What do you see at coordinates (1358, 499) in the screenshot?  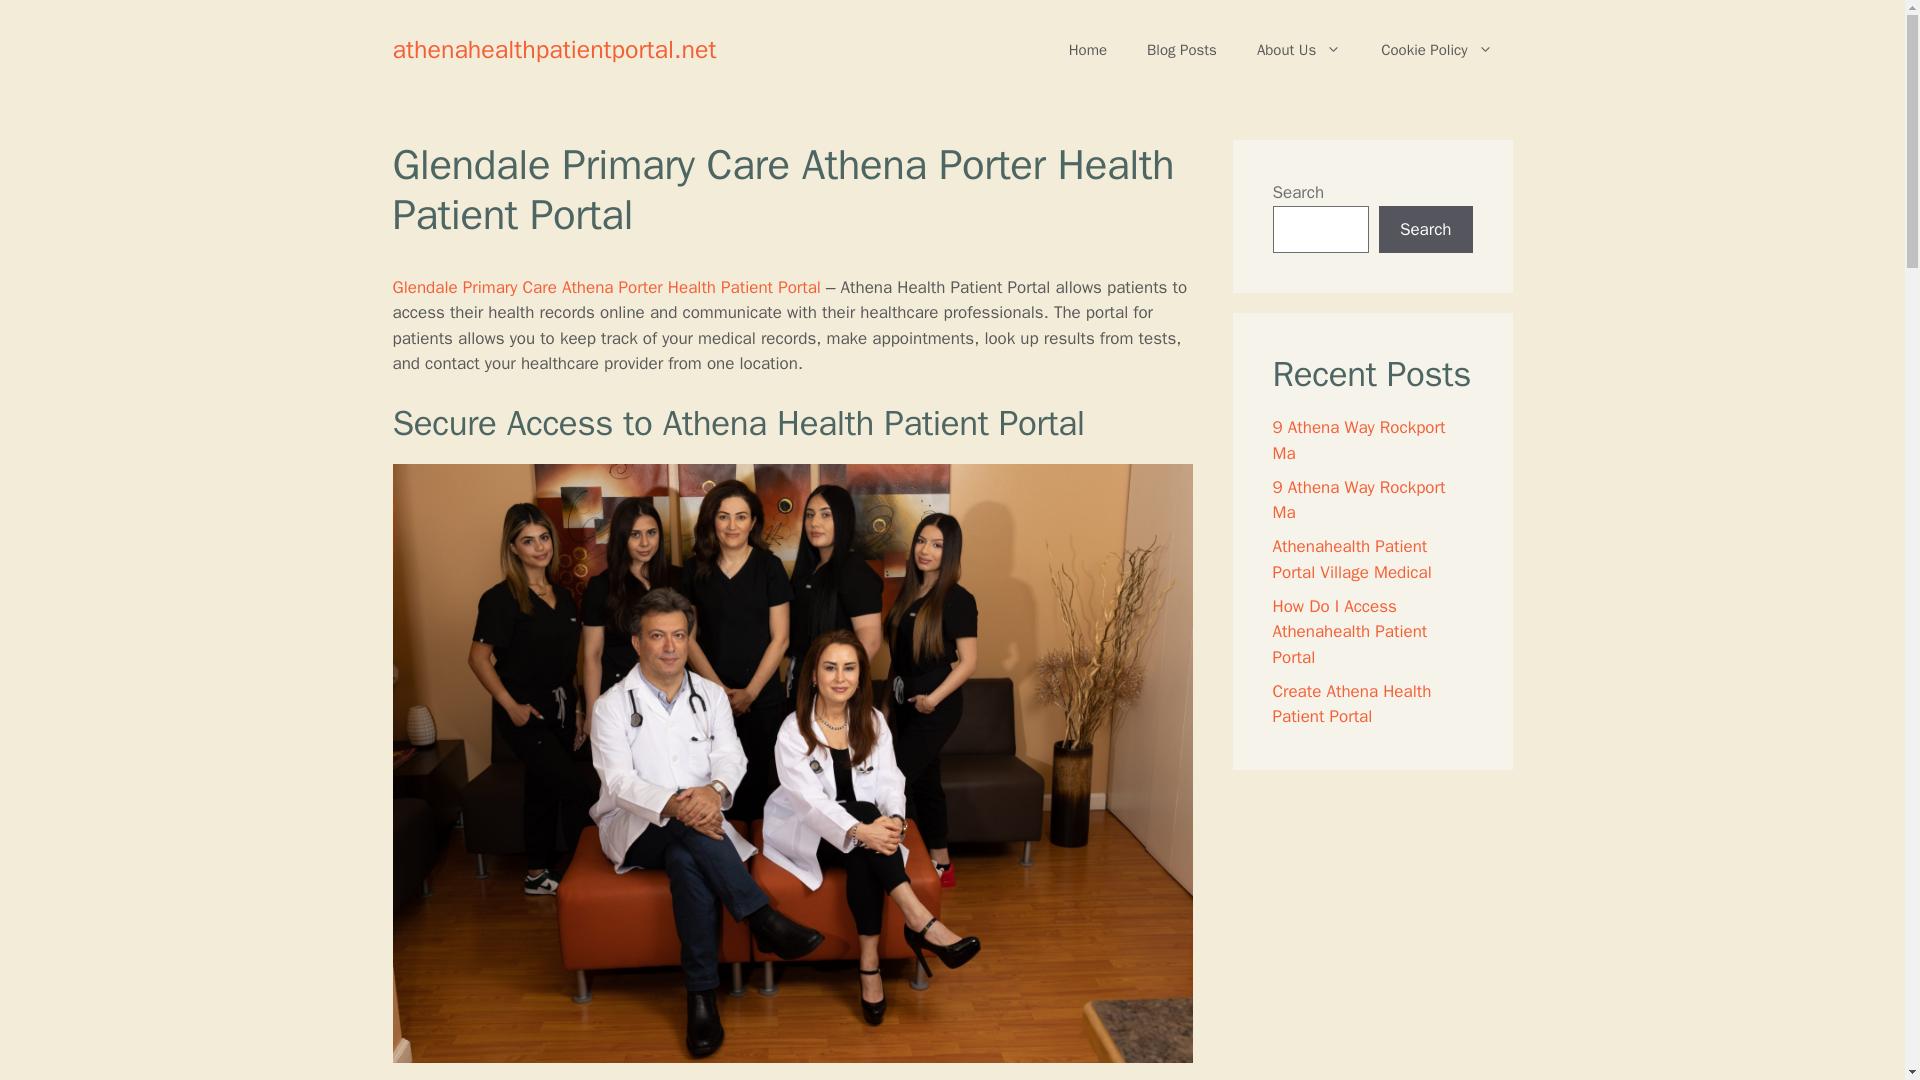 I see `9 Athena Way Rockport Ma` at bounding box center [1358, 499].